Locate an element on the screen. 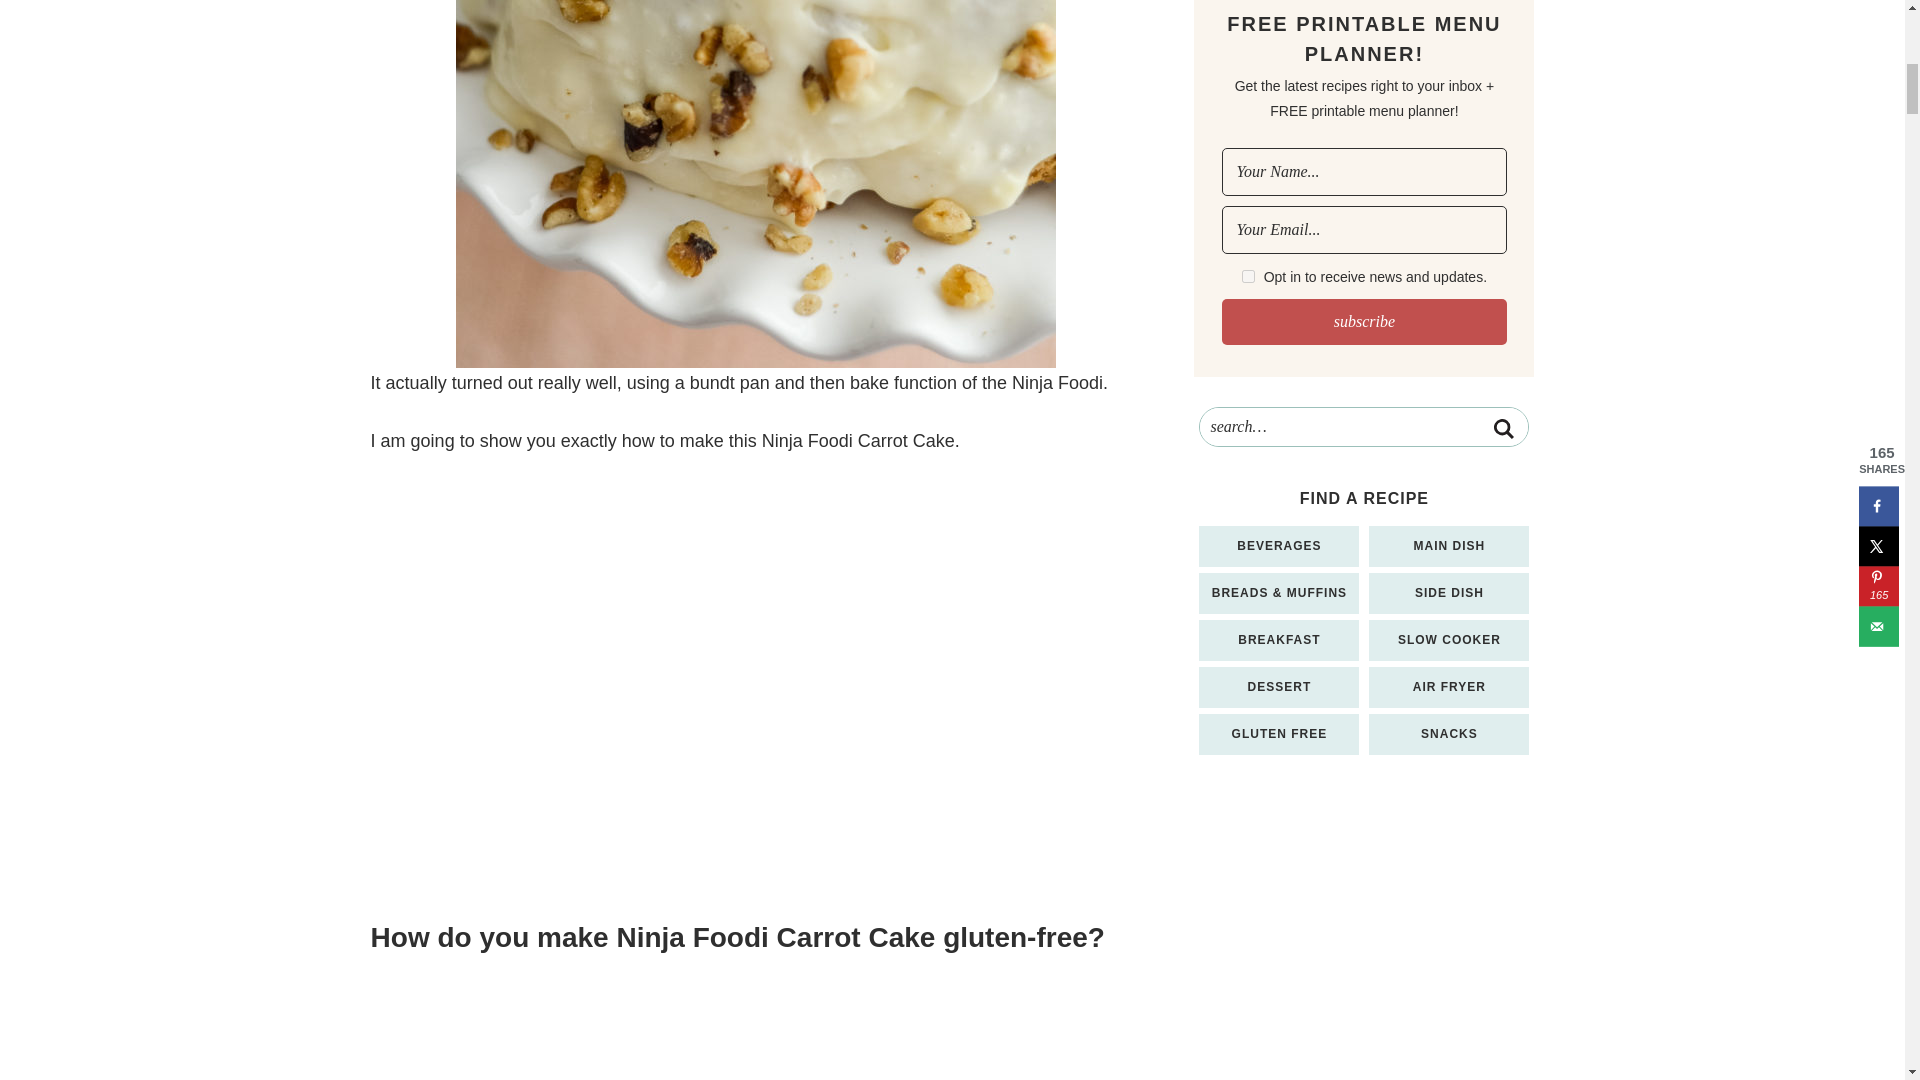 Image resolution: width=1920 pixels, height=1080 pixels. Search for is located at coordinates (1364, 427).